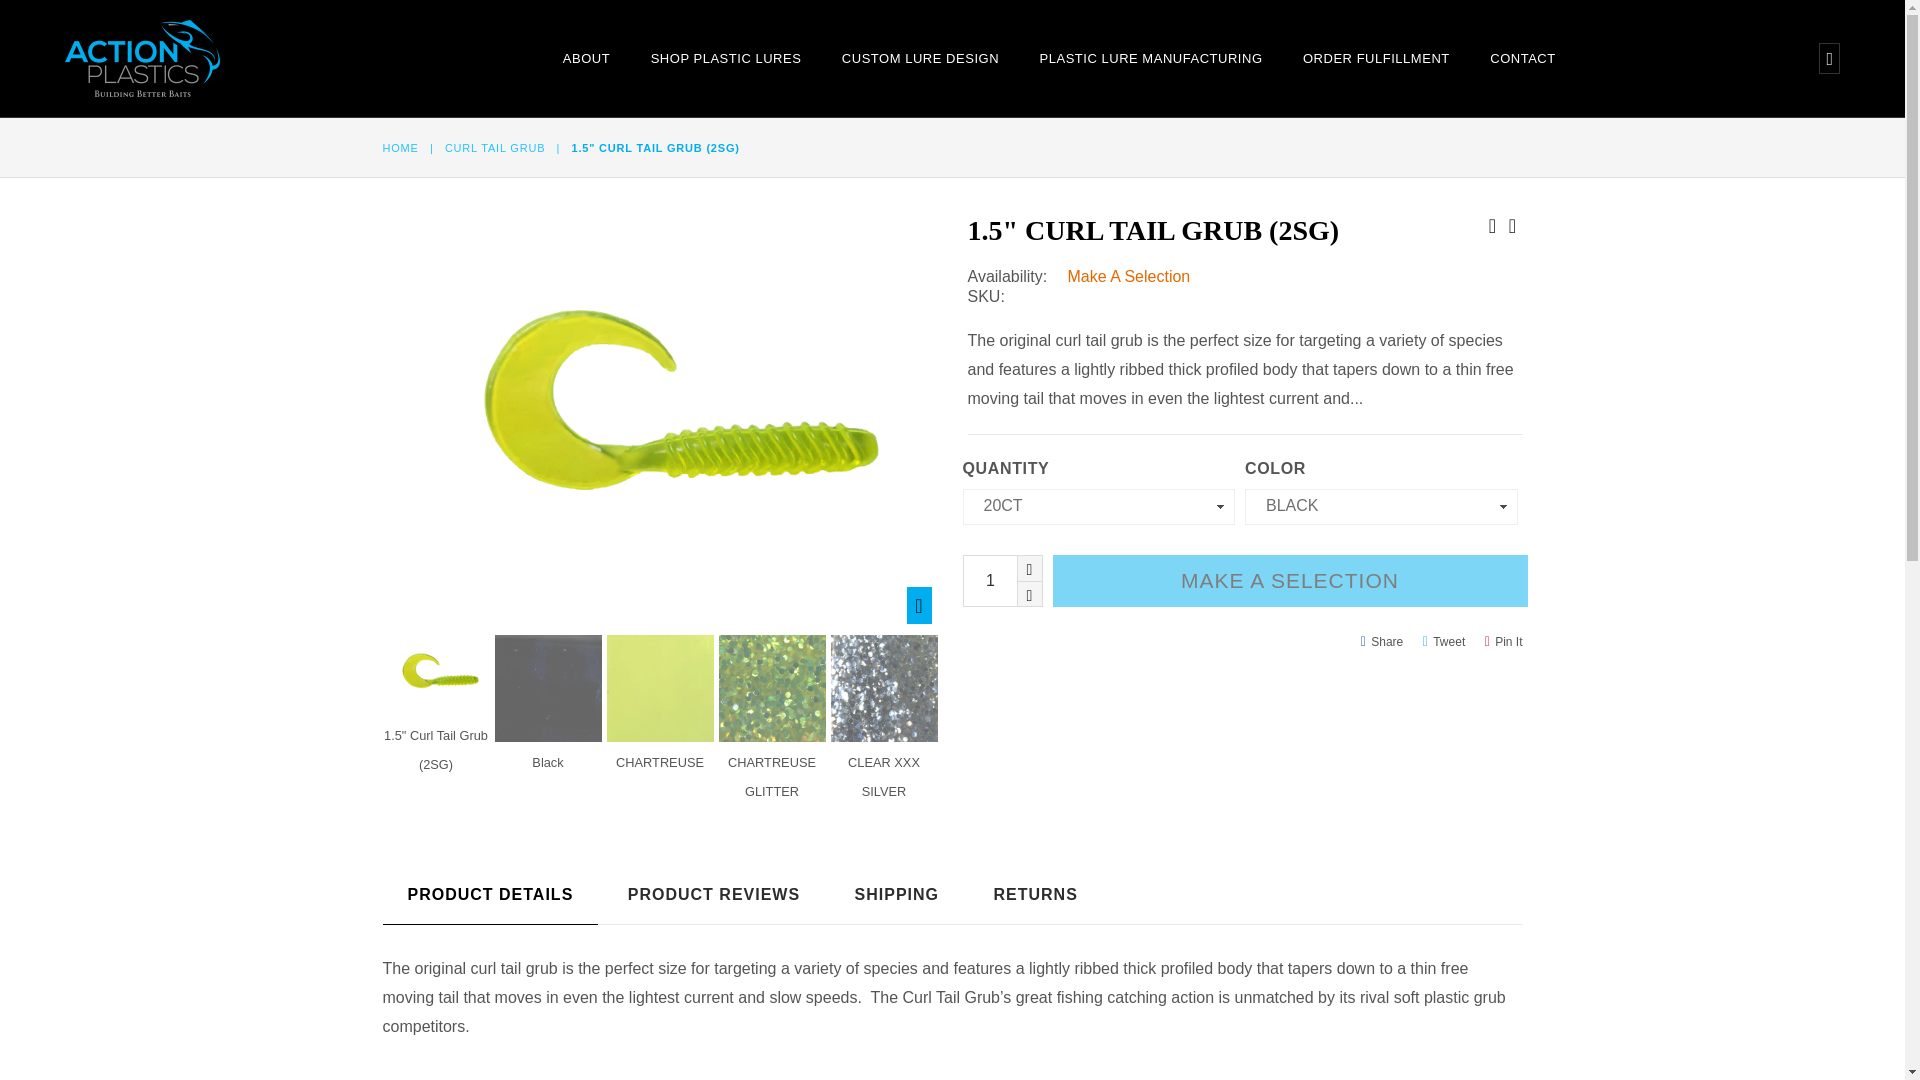  I want to click on PLASTIC LURE MANUFACTURING, so click(1150, 57).